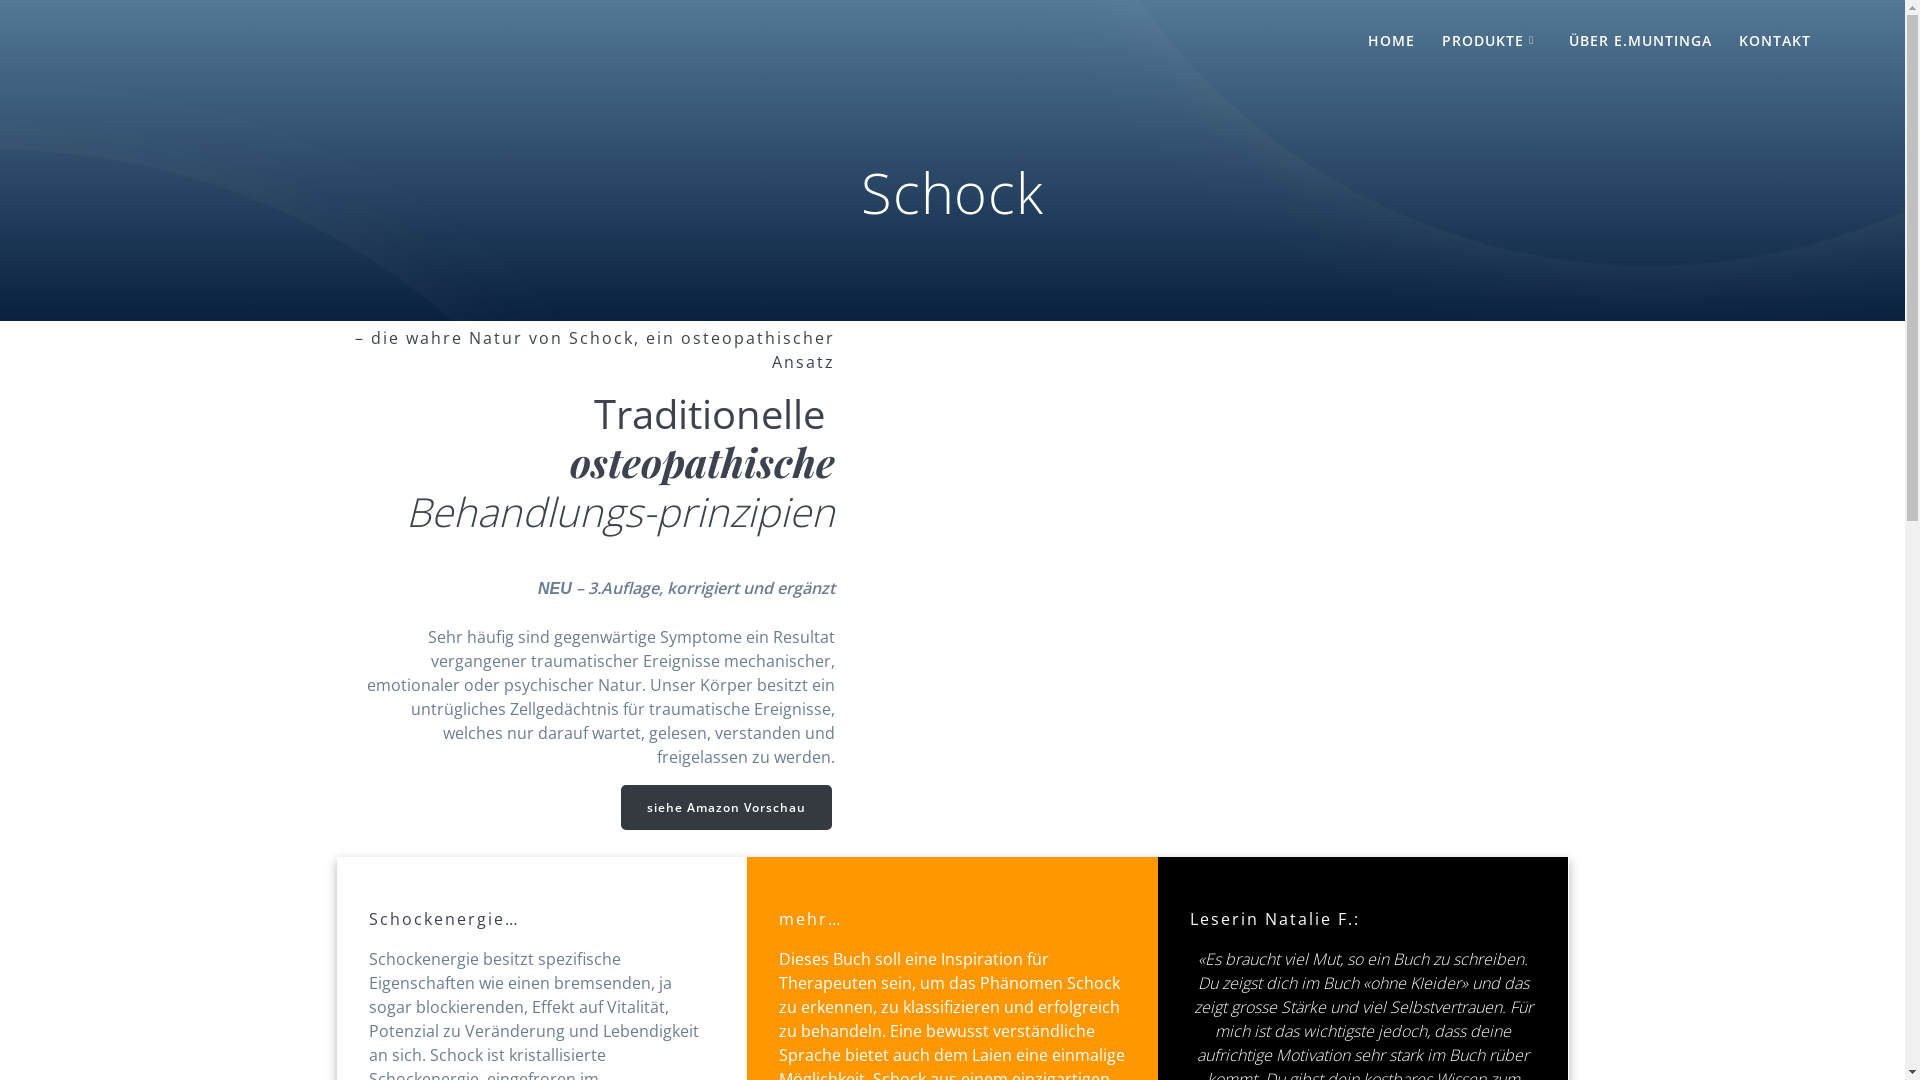  What do you see at coordinates (1392, 42) in the screenshot?
I see `HOME` at bounding box center [1392, 42].